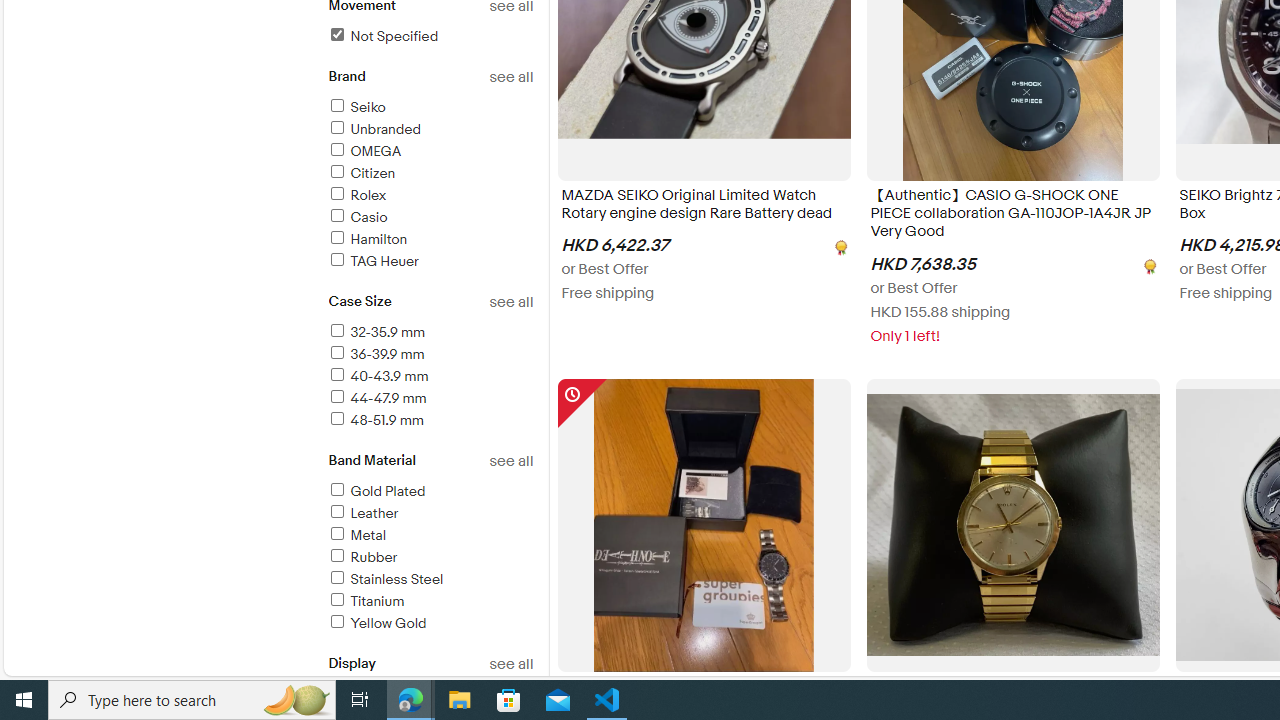 This screenshot has width=1280, height=720. What do you see at coordinates (430, 218) in the screenshot?
I see `Casio` at bounding box center [430, 218].